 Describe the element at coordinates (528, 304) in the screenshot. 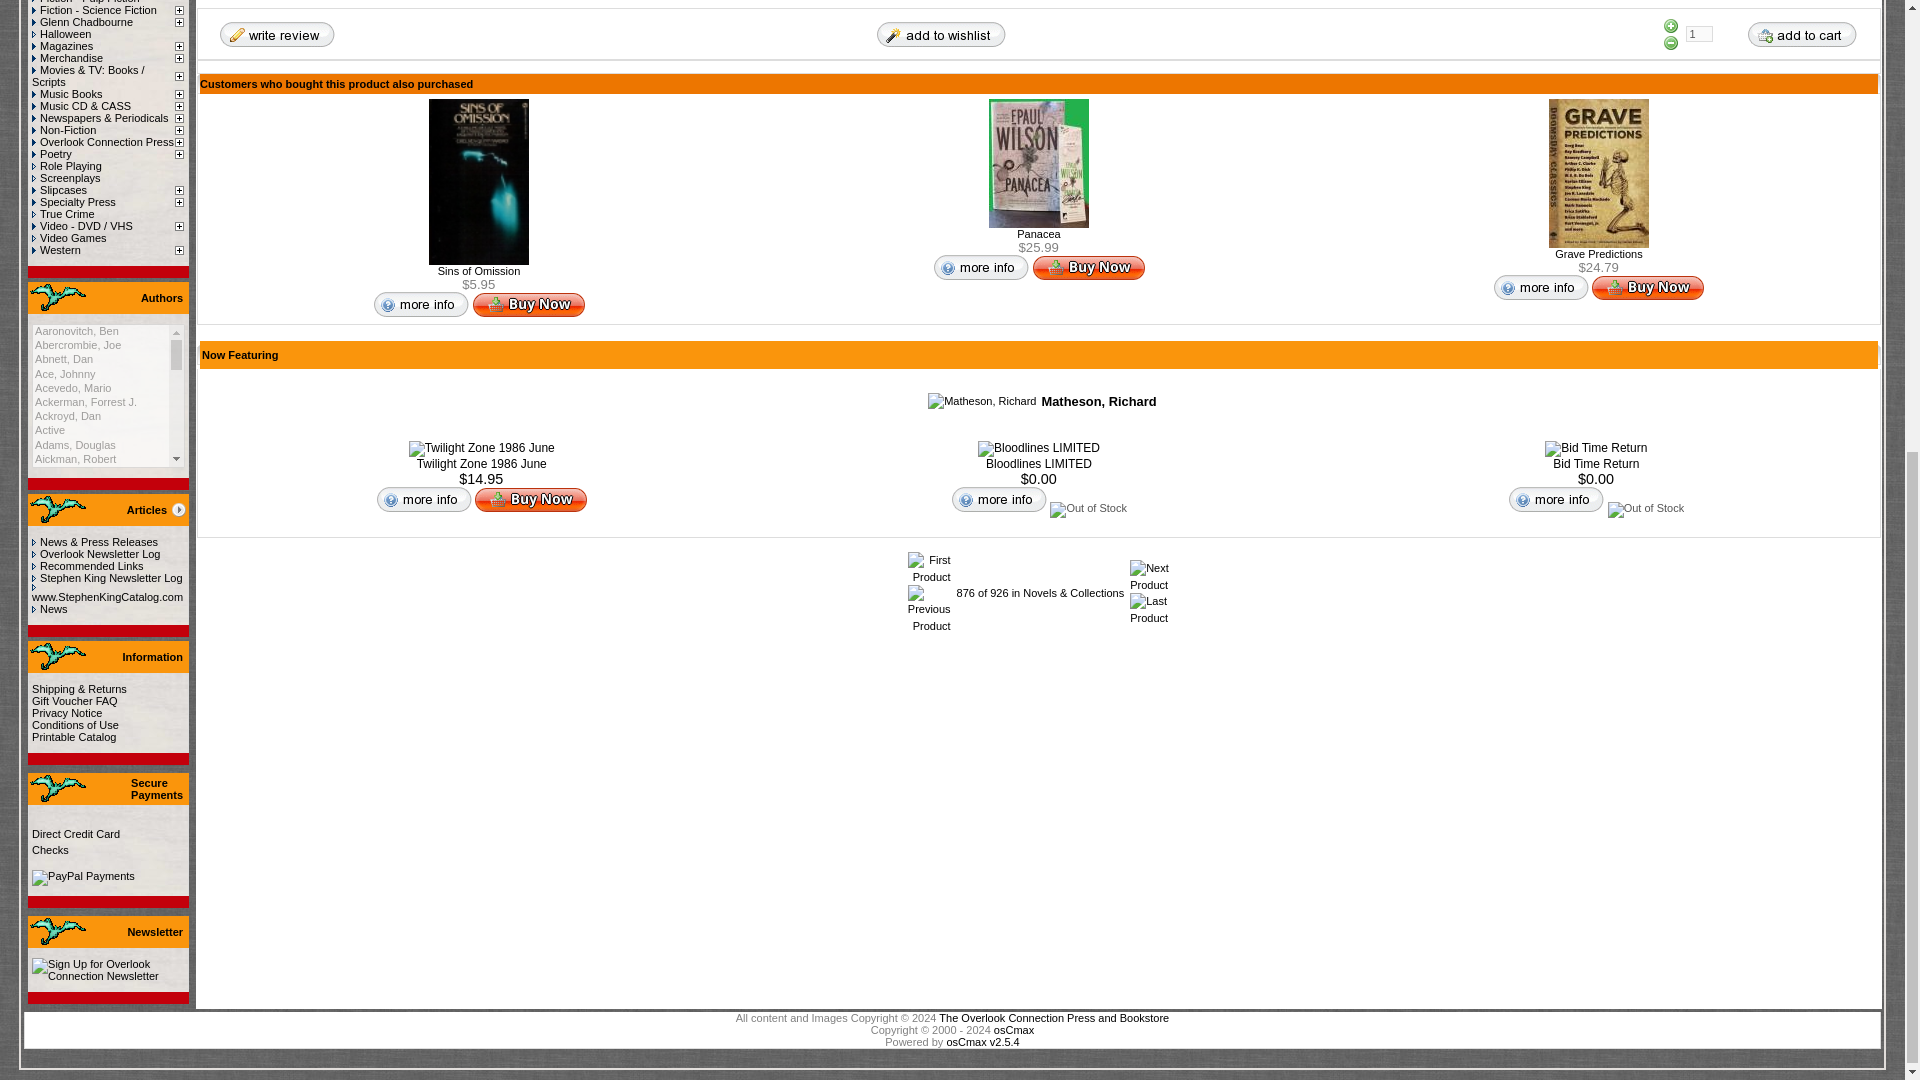

I see ` Buy Now ` at that location.